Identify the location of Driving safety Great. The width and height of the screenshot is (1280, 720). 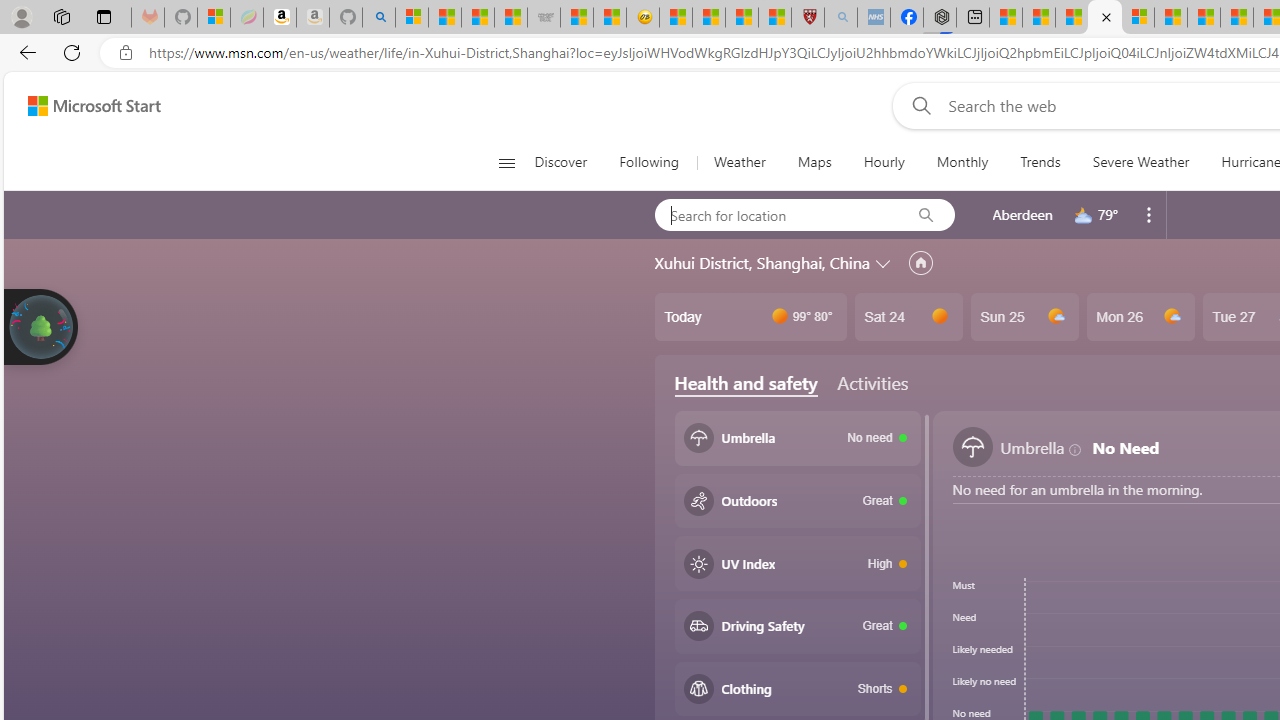
(798, 626).